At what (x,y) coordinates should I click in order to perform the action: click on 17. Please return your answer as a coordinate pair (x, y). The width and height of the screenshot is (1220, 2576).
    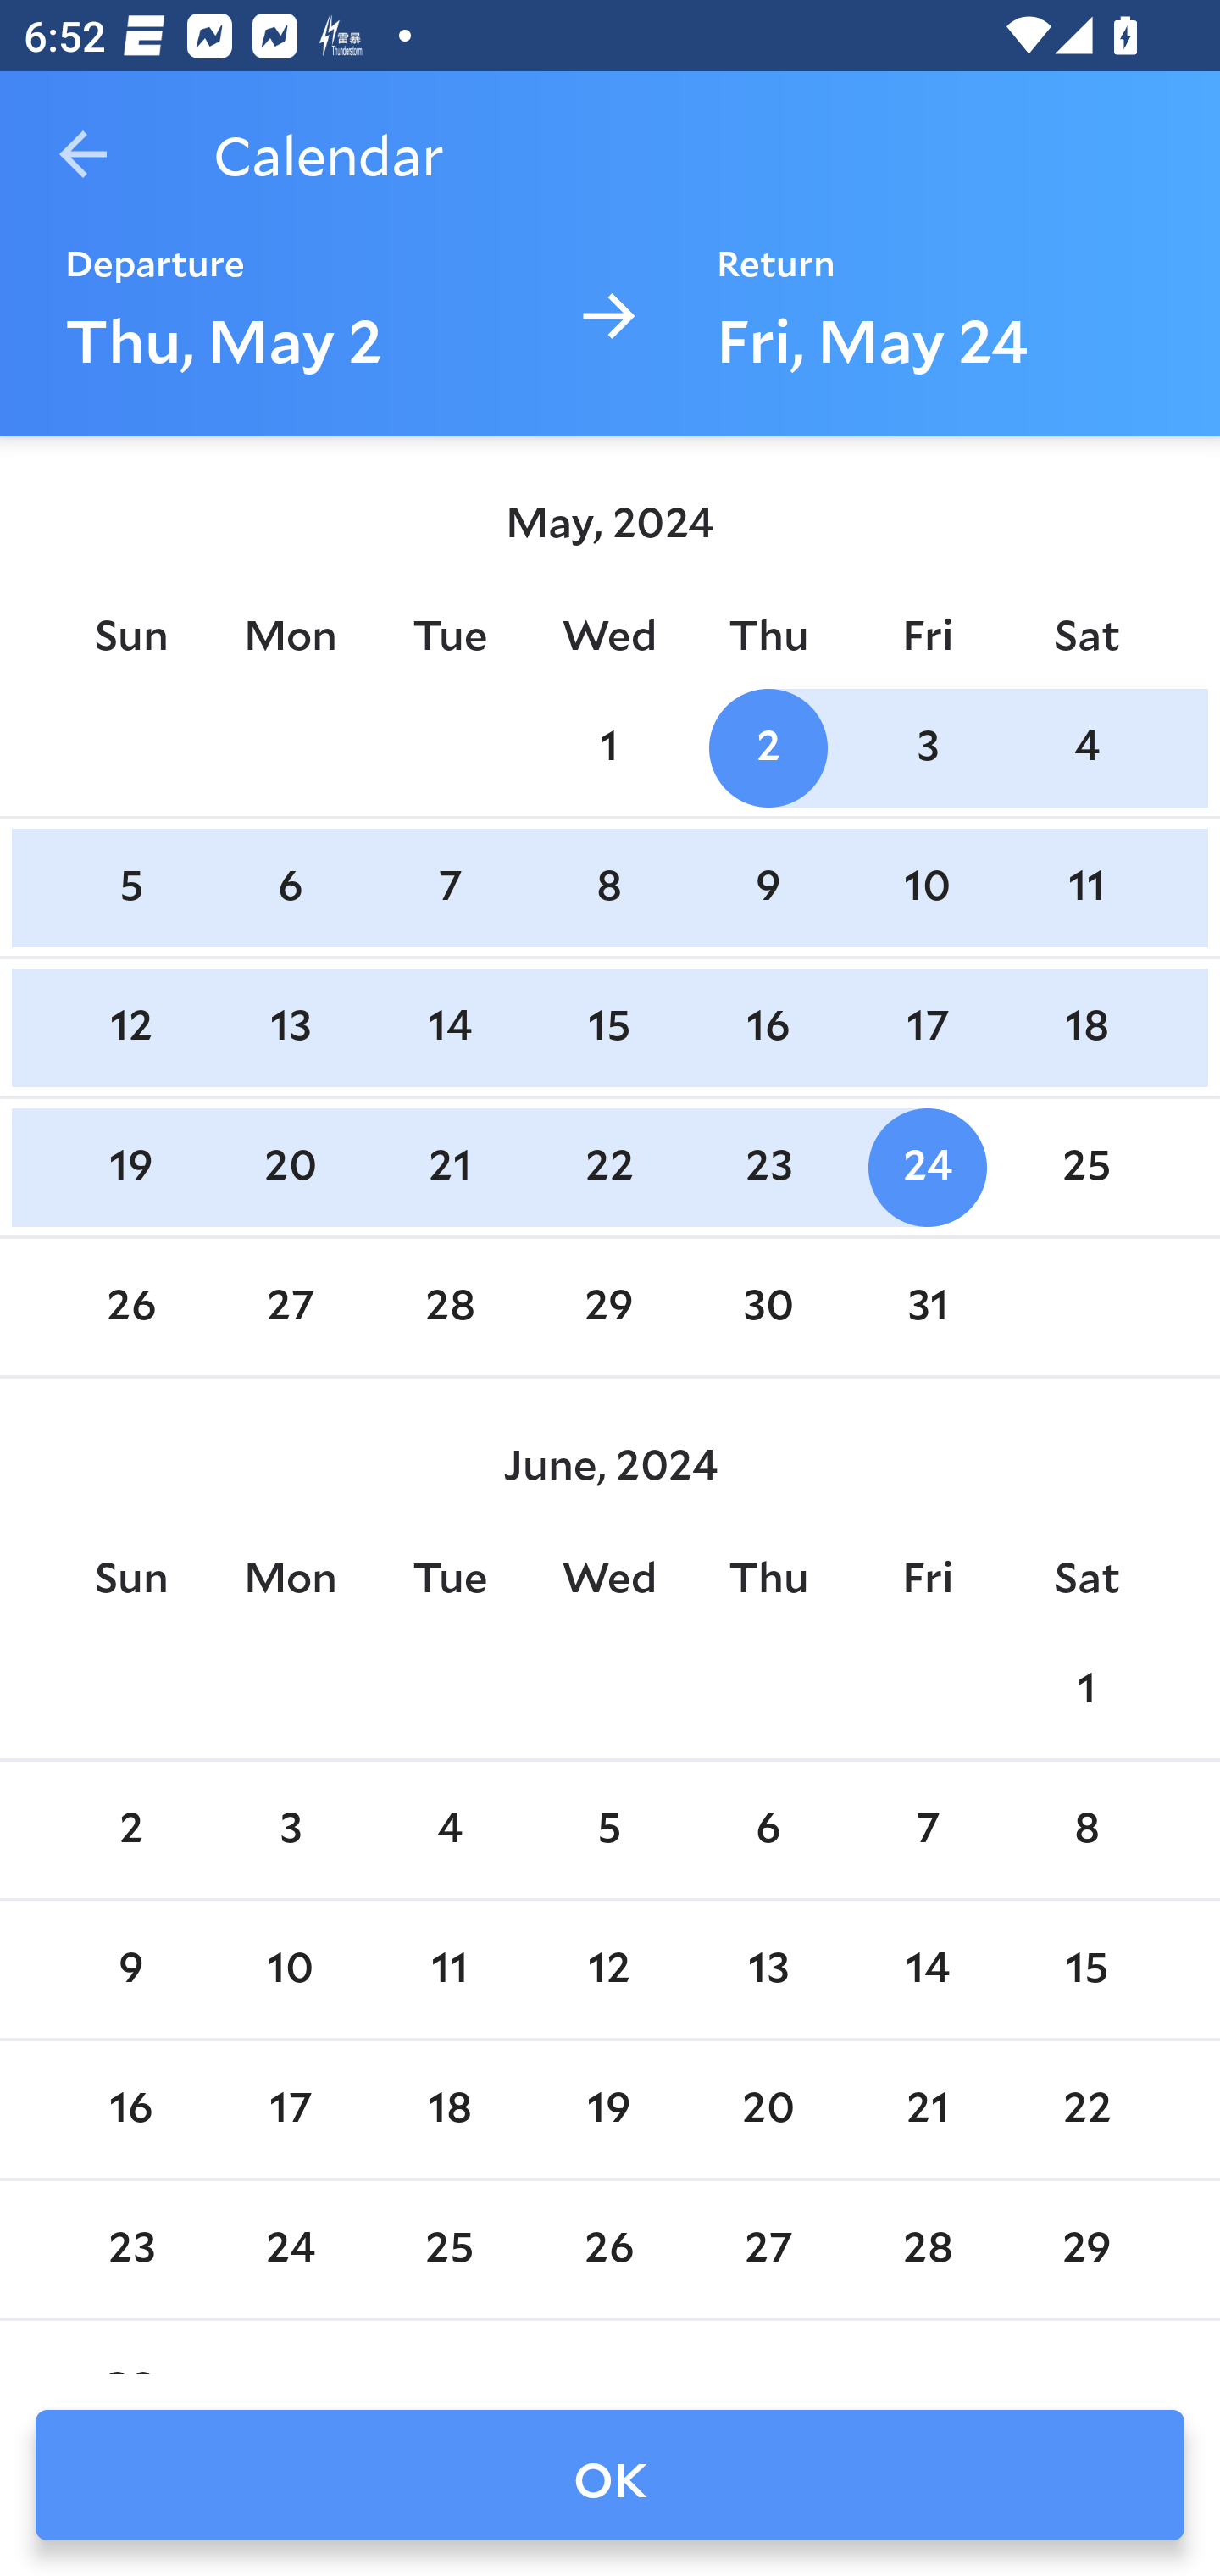
    Looking at the image, I should click on (927, 1027).